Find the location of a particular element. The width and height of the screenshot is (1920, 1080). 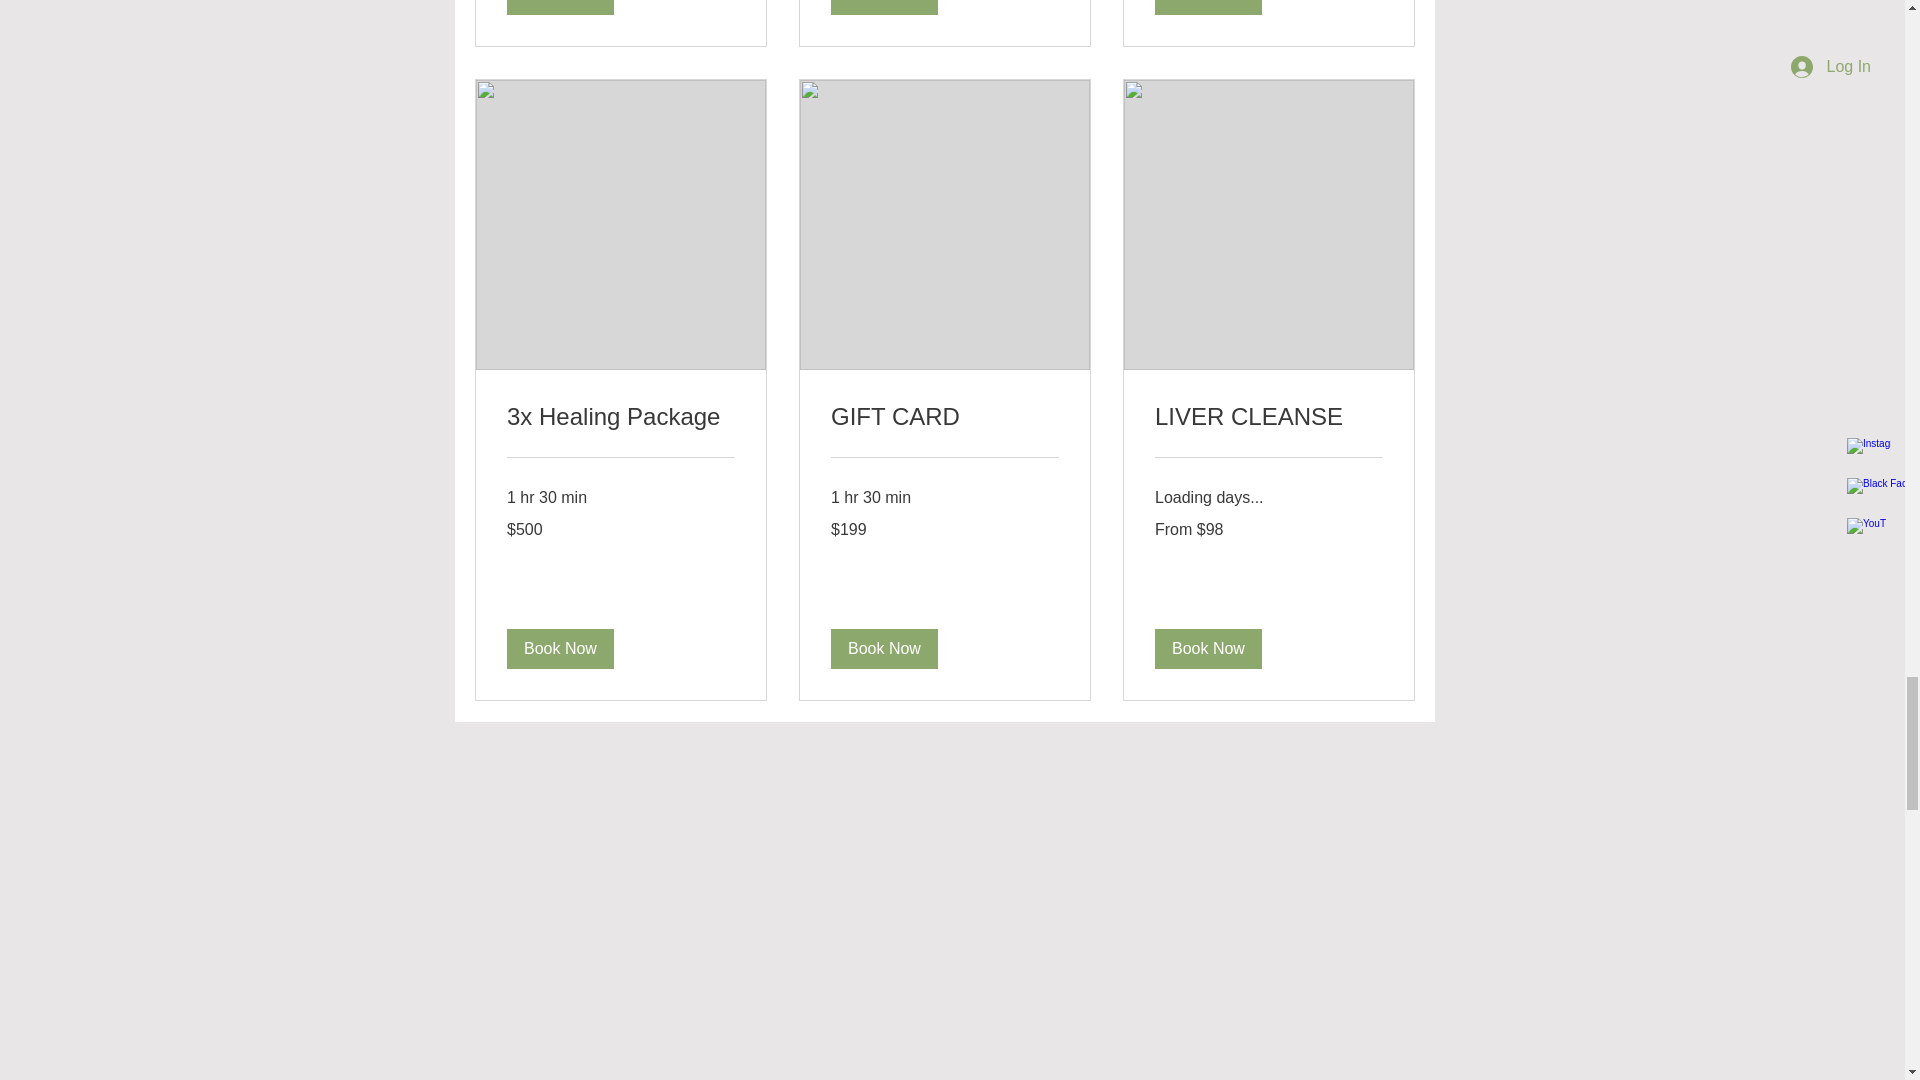

Book Now is located at coordinates (1207, 8).